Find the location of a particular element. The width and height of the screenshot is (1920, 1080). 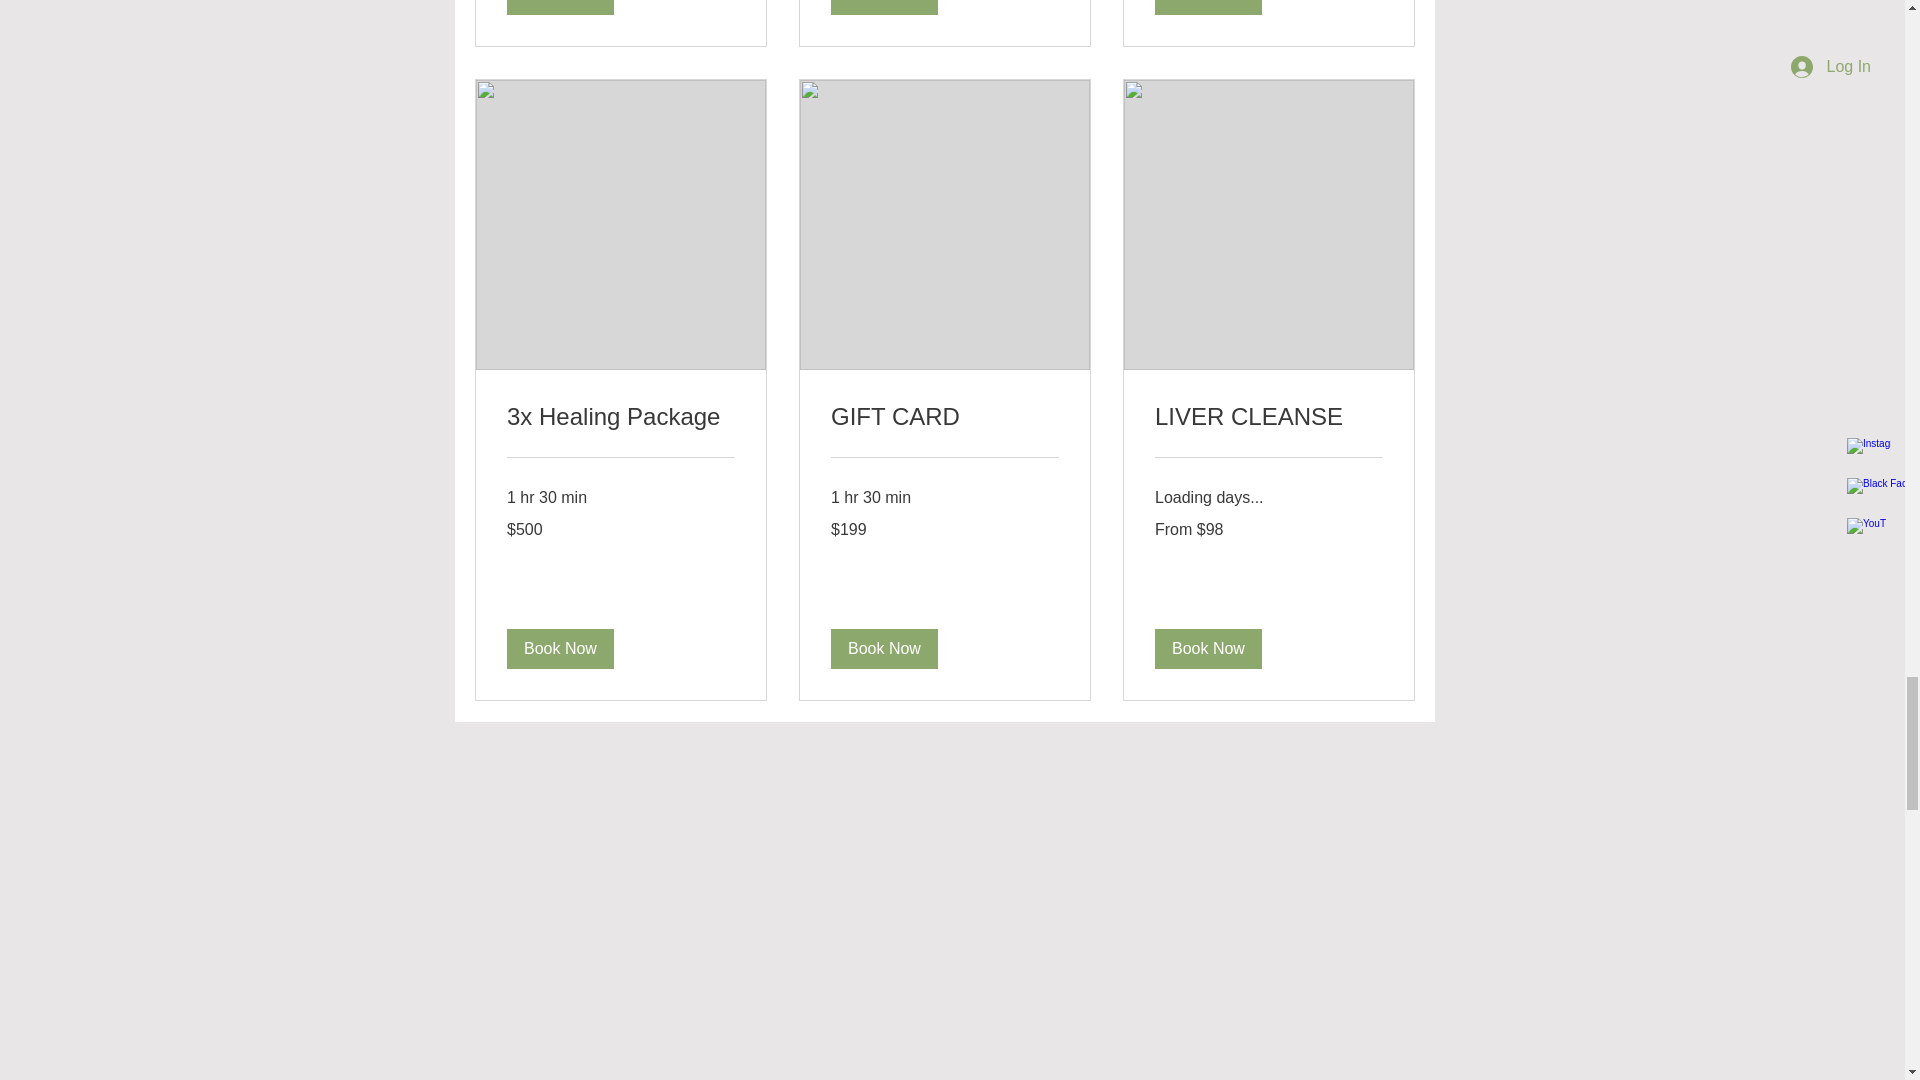

Book Now is located at coordinates (1207, 8).